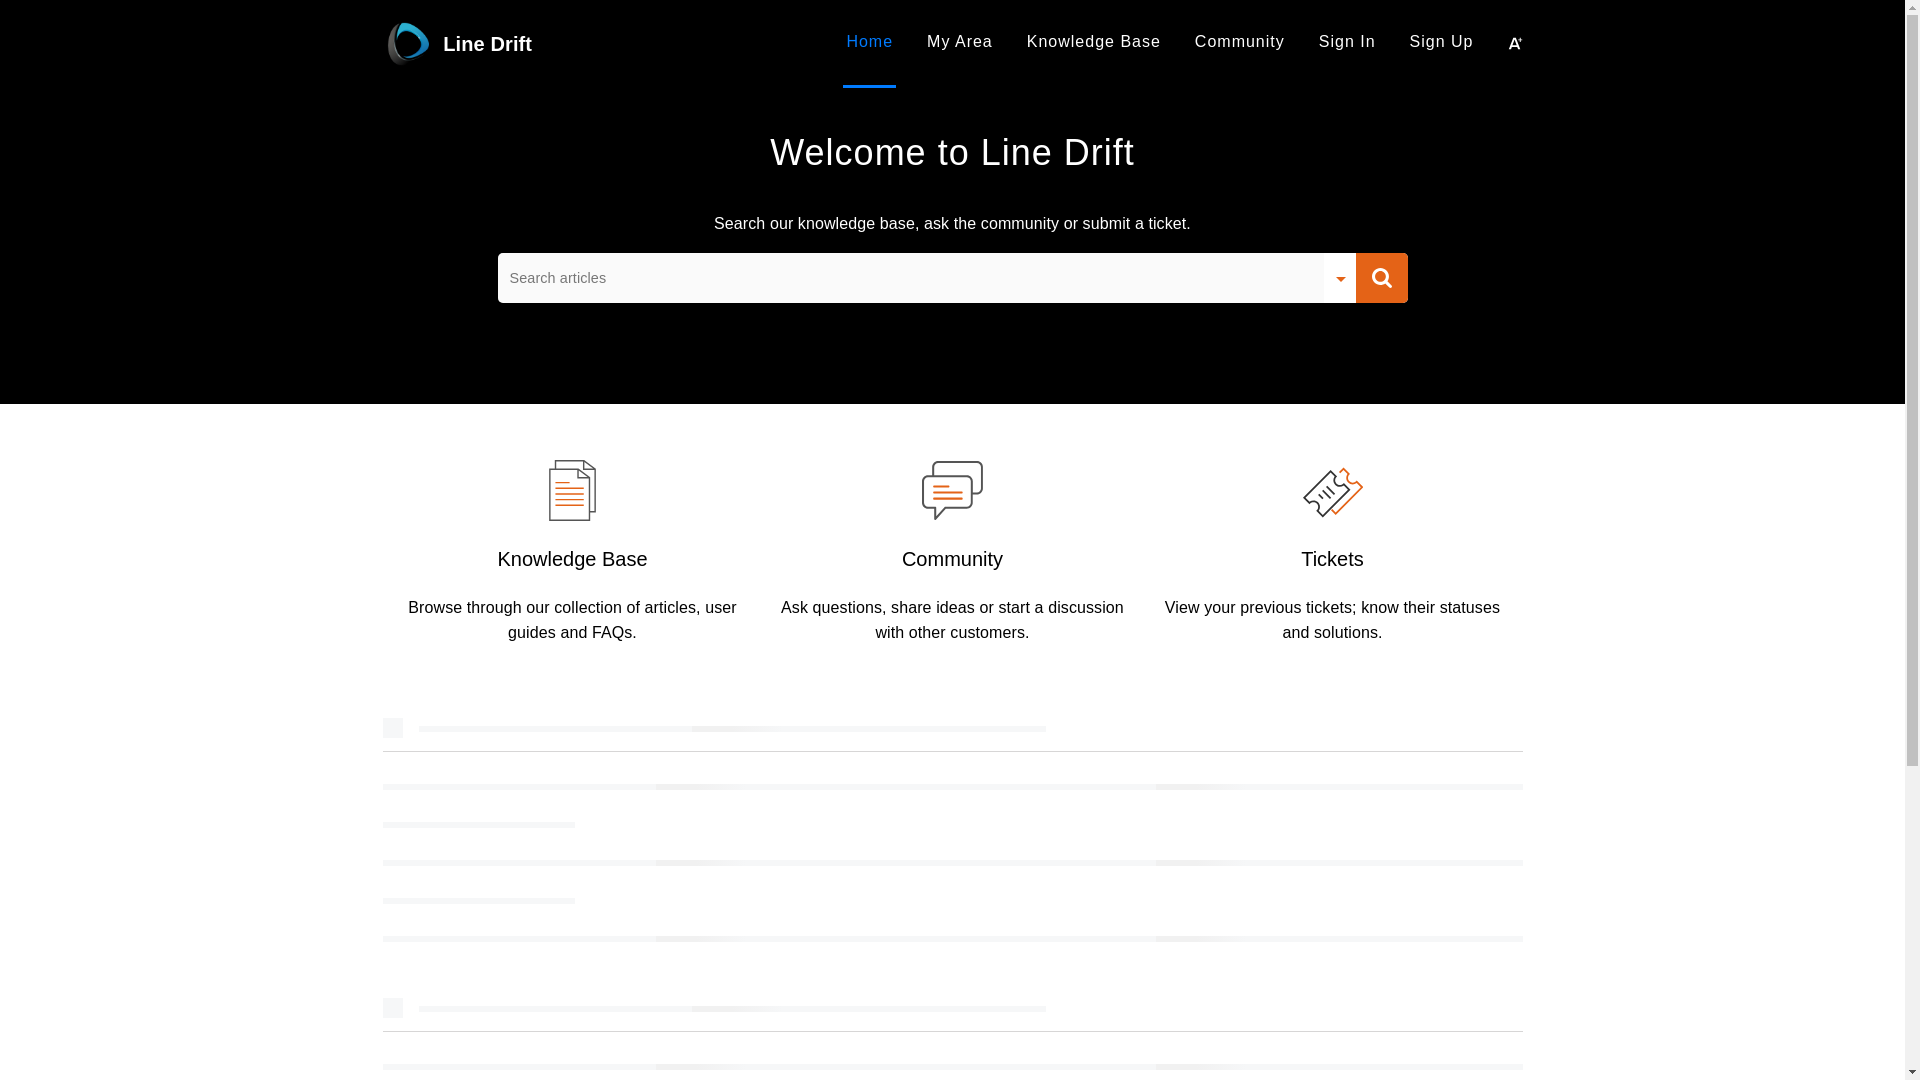 This screenshot has height=1080, width=1920. Describe the element at coordinates (572, 558) in the screenshot. I see `Knowledge Base` at that location.